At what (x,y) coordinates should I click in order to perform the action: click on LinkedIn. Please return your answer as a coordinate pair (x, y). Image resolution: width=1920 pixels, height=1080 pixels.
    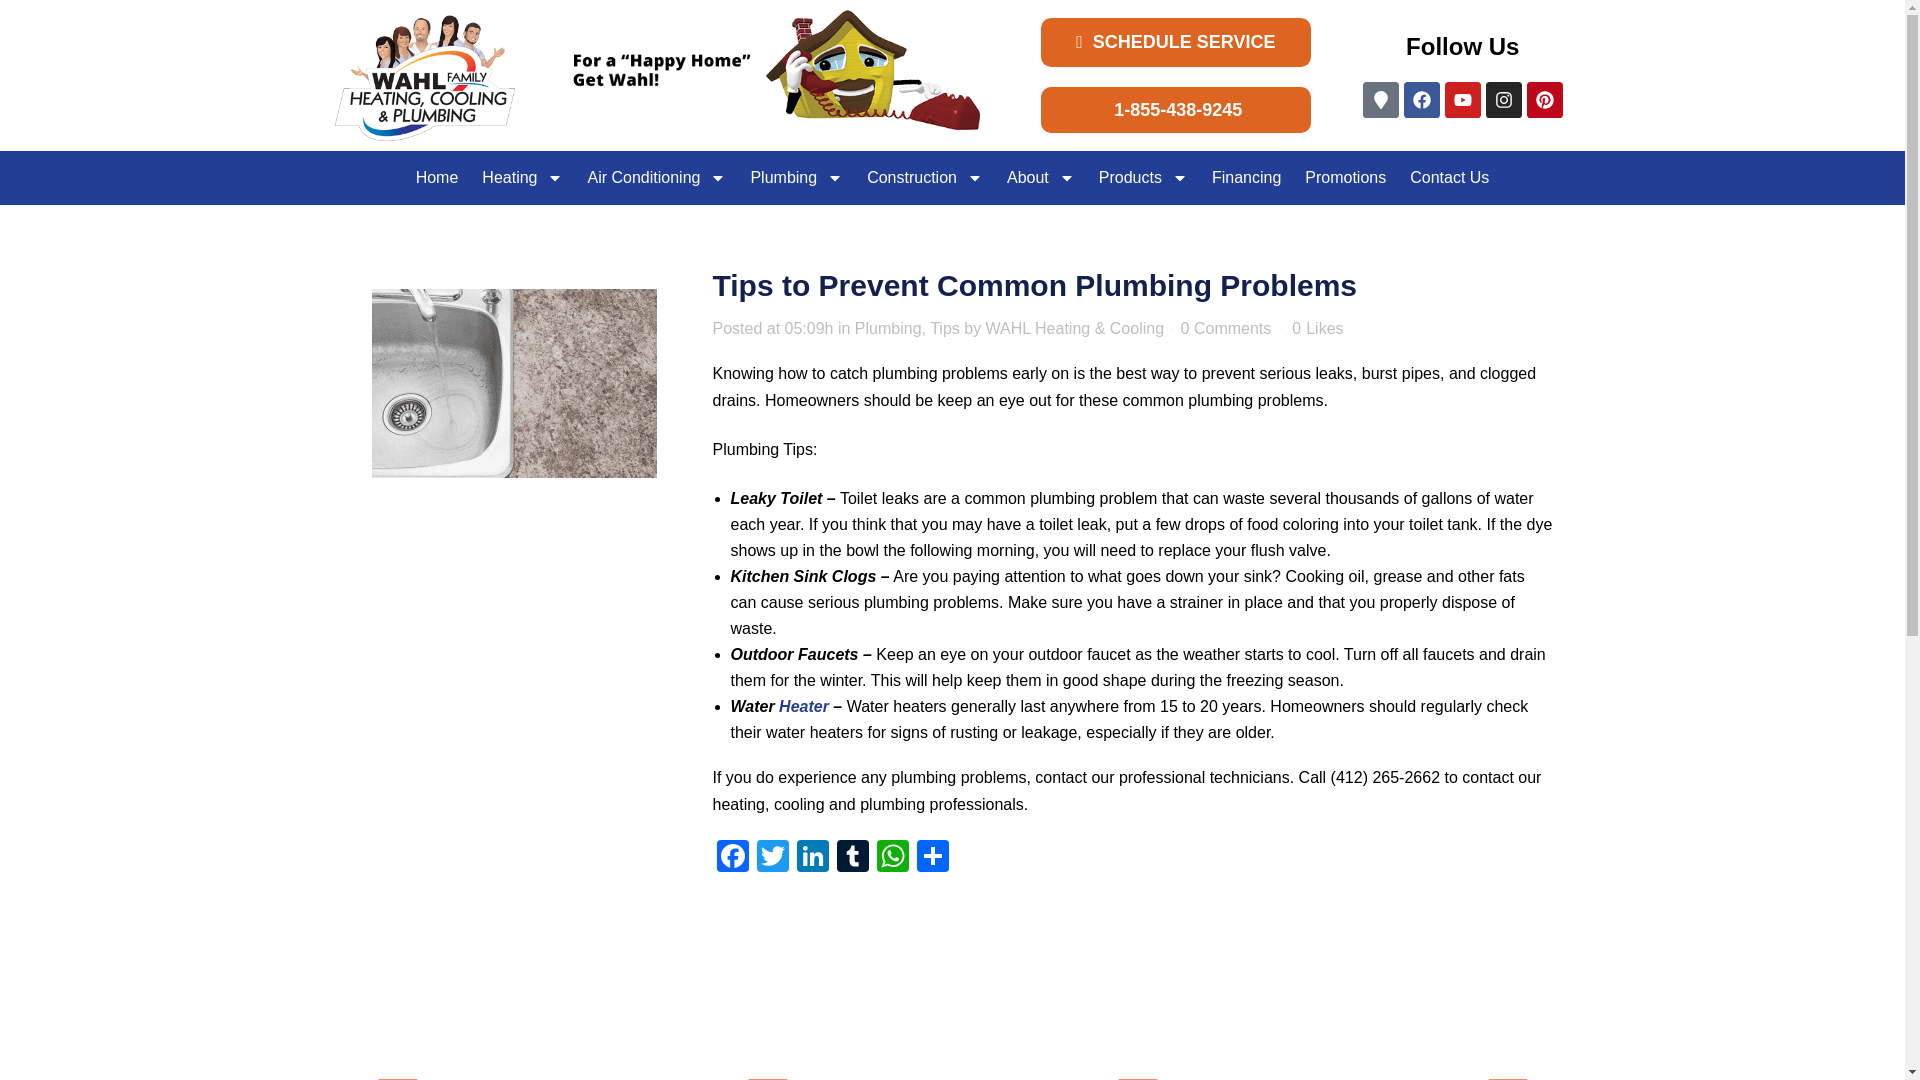
    Looking at the image, I should click on (811, 858).